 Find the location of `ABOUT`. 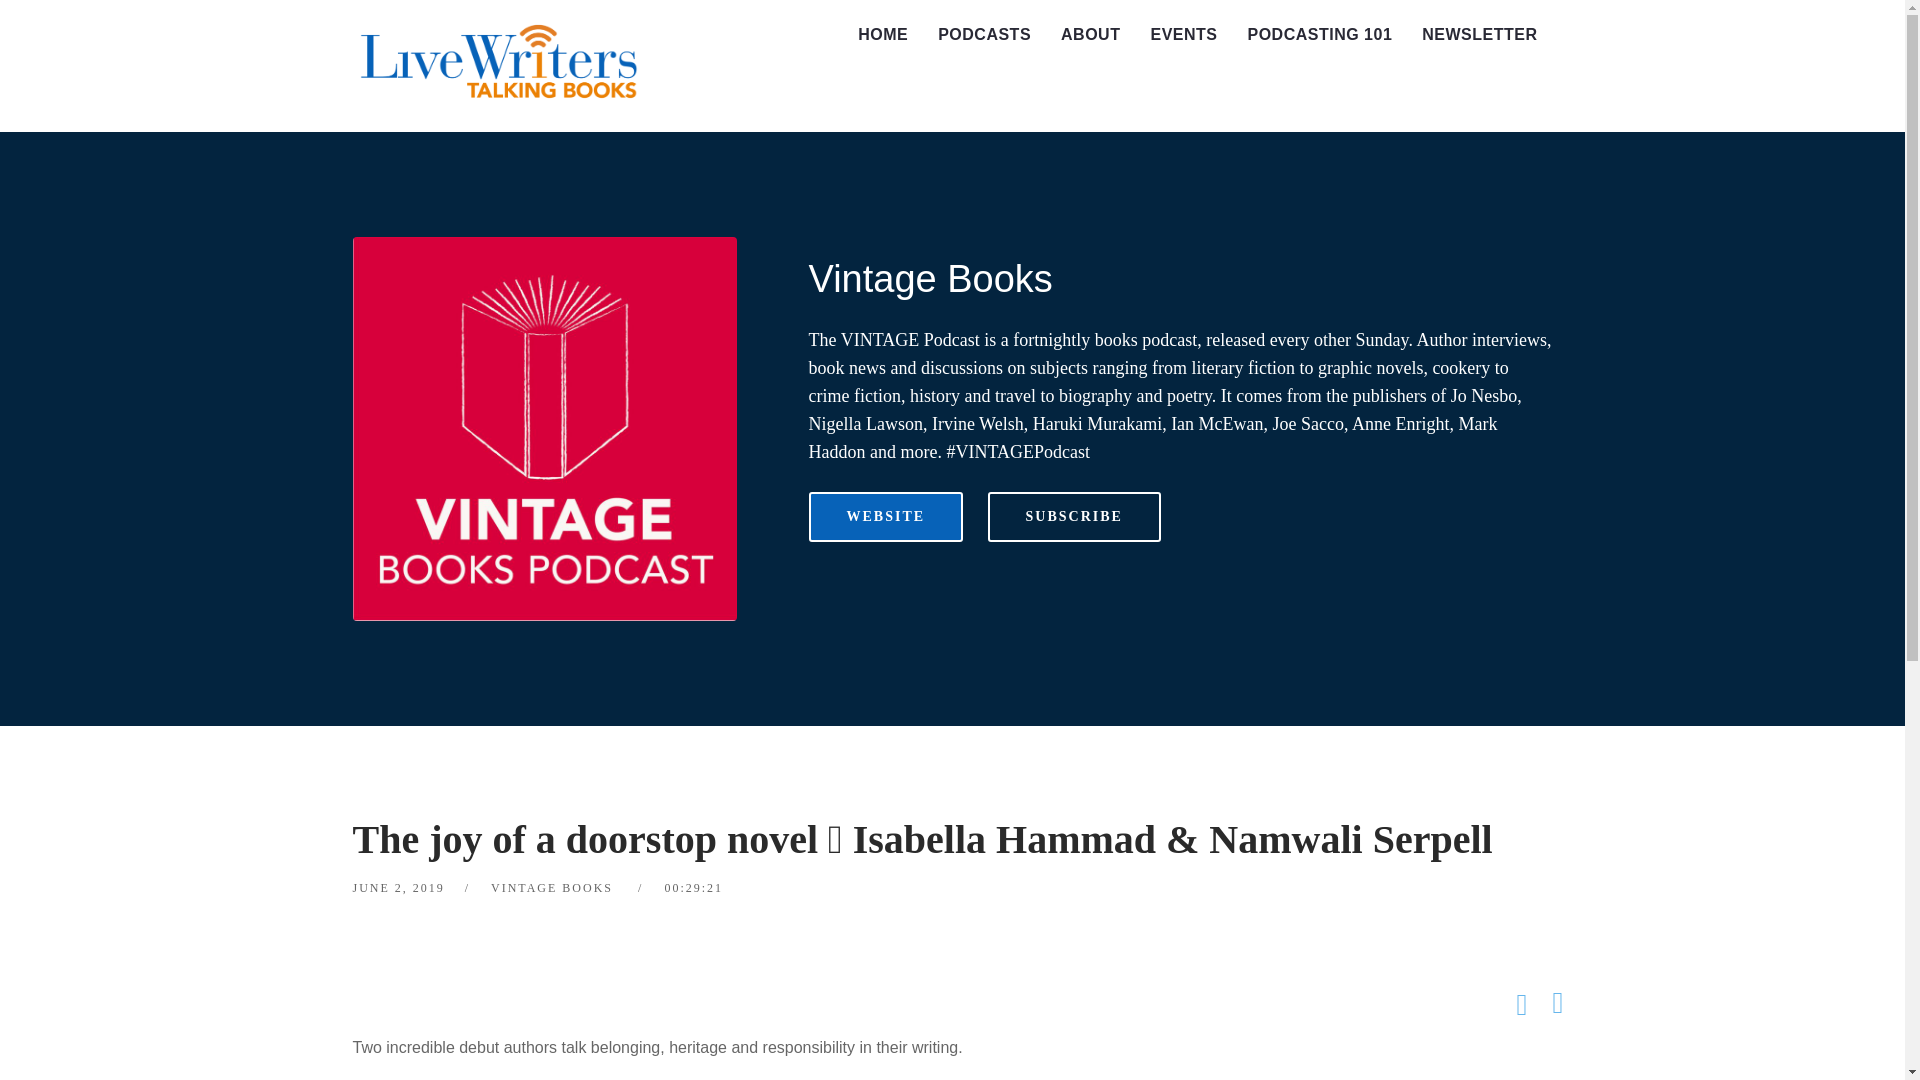

ABOUT is located at coordinates (1090, 35).